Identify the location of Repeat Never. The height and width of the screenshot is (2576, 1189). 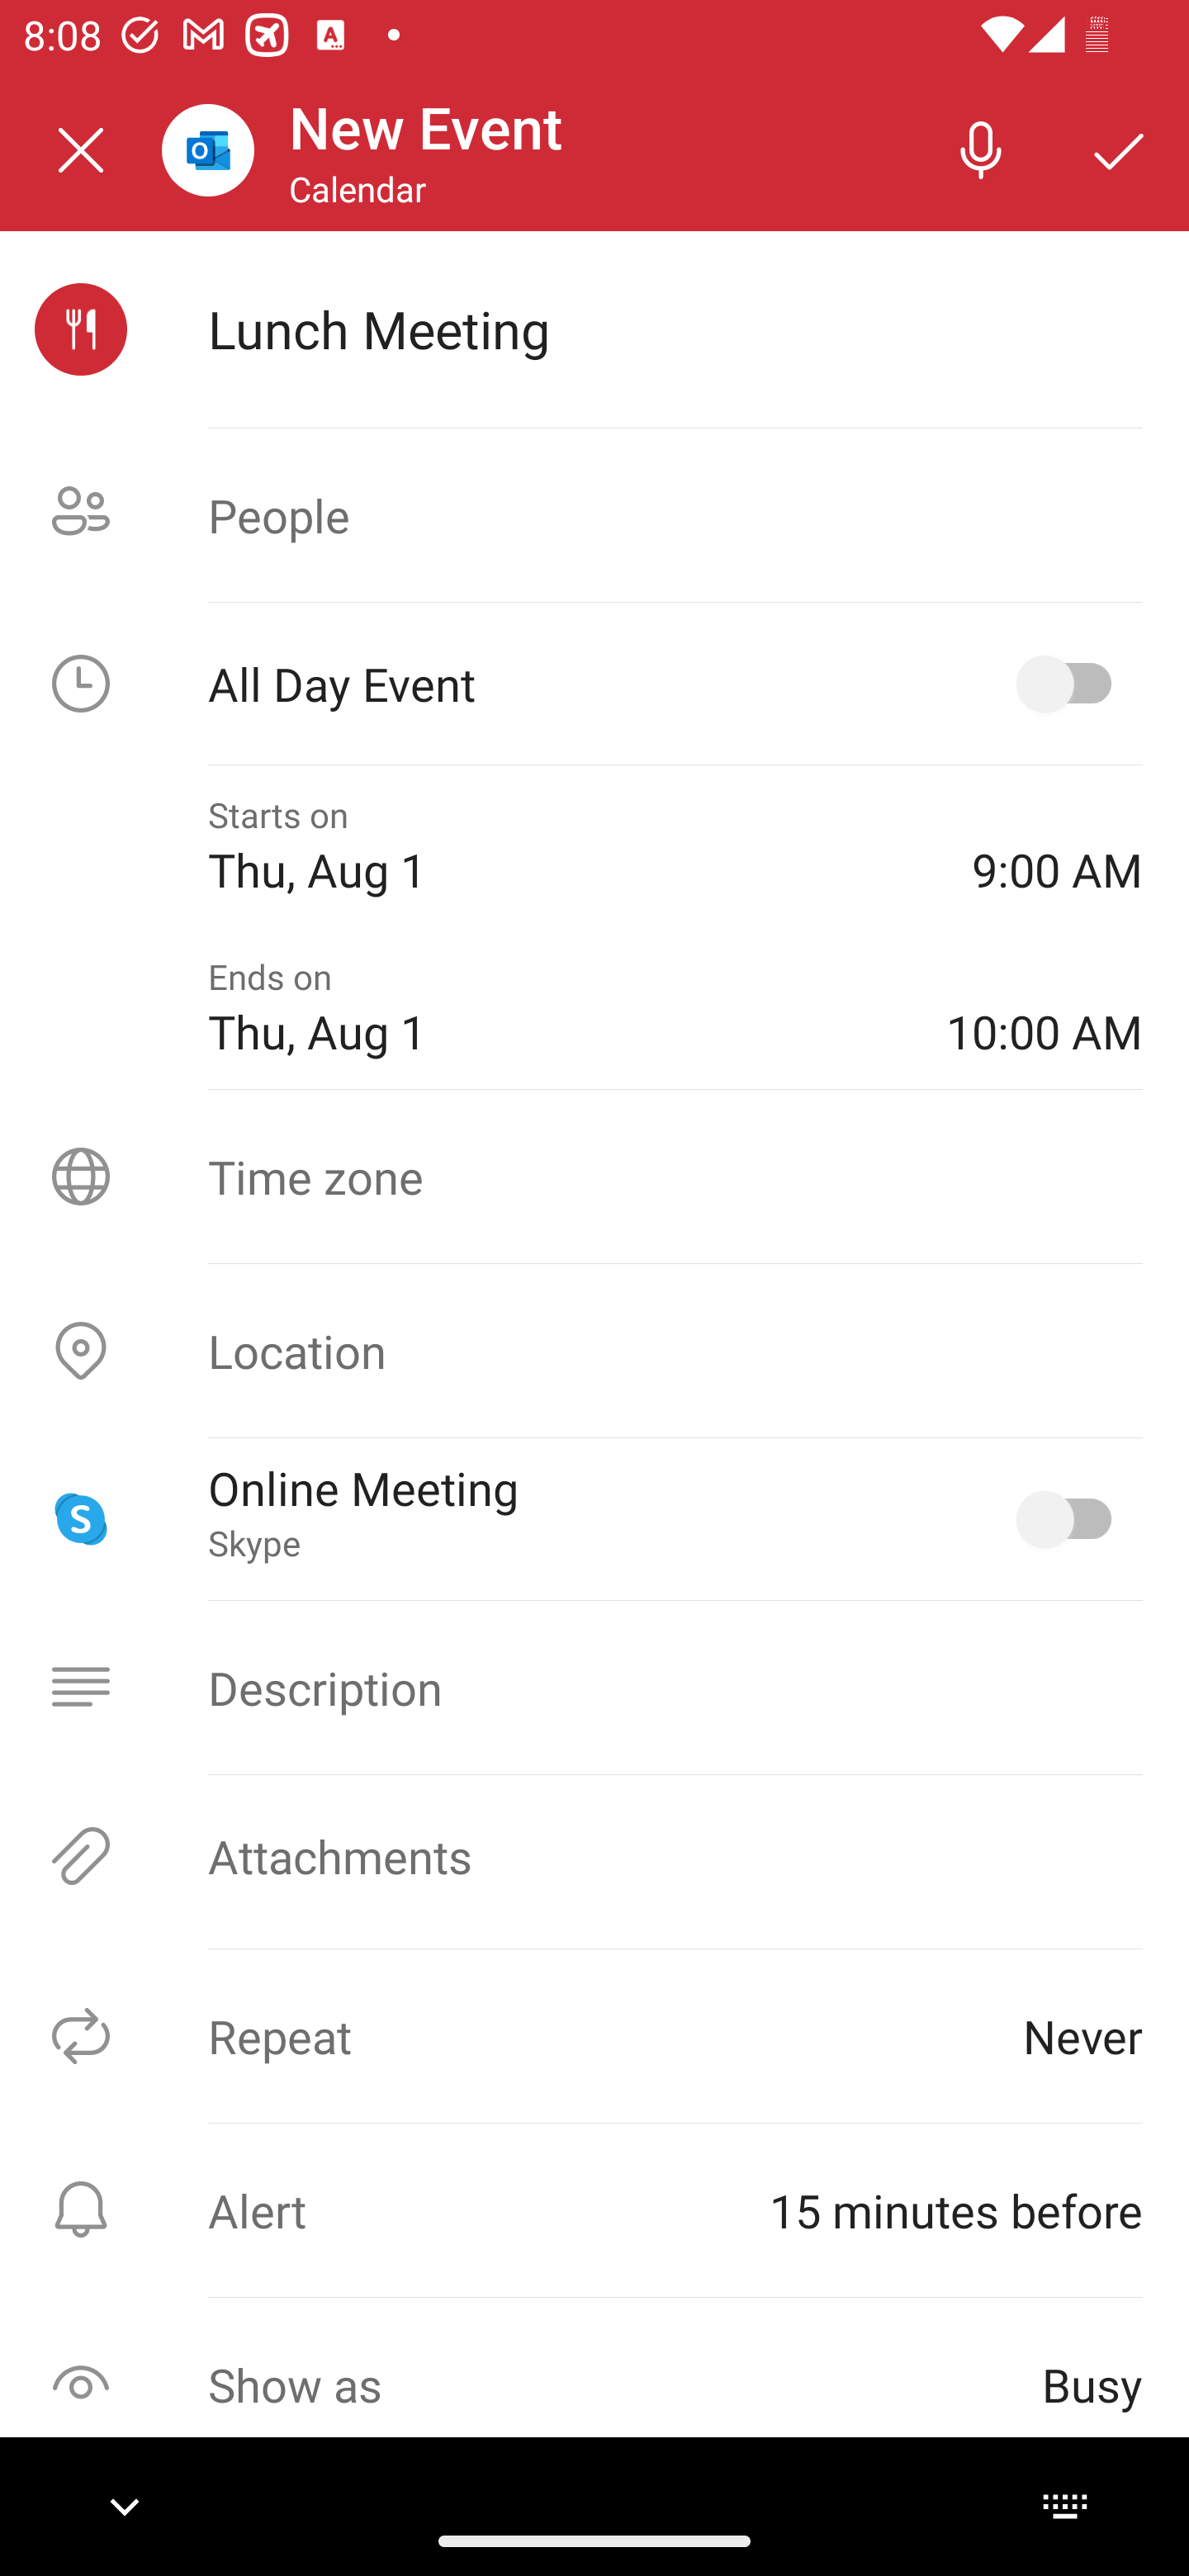
(594, 2036).